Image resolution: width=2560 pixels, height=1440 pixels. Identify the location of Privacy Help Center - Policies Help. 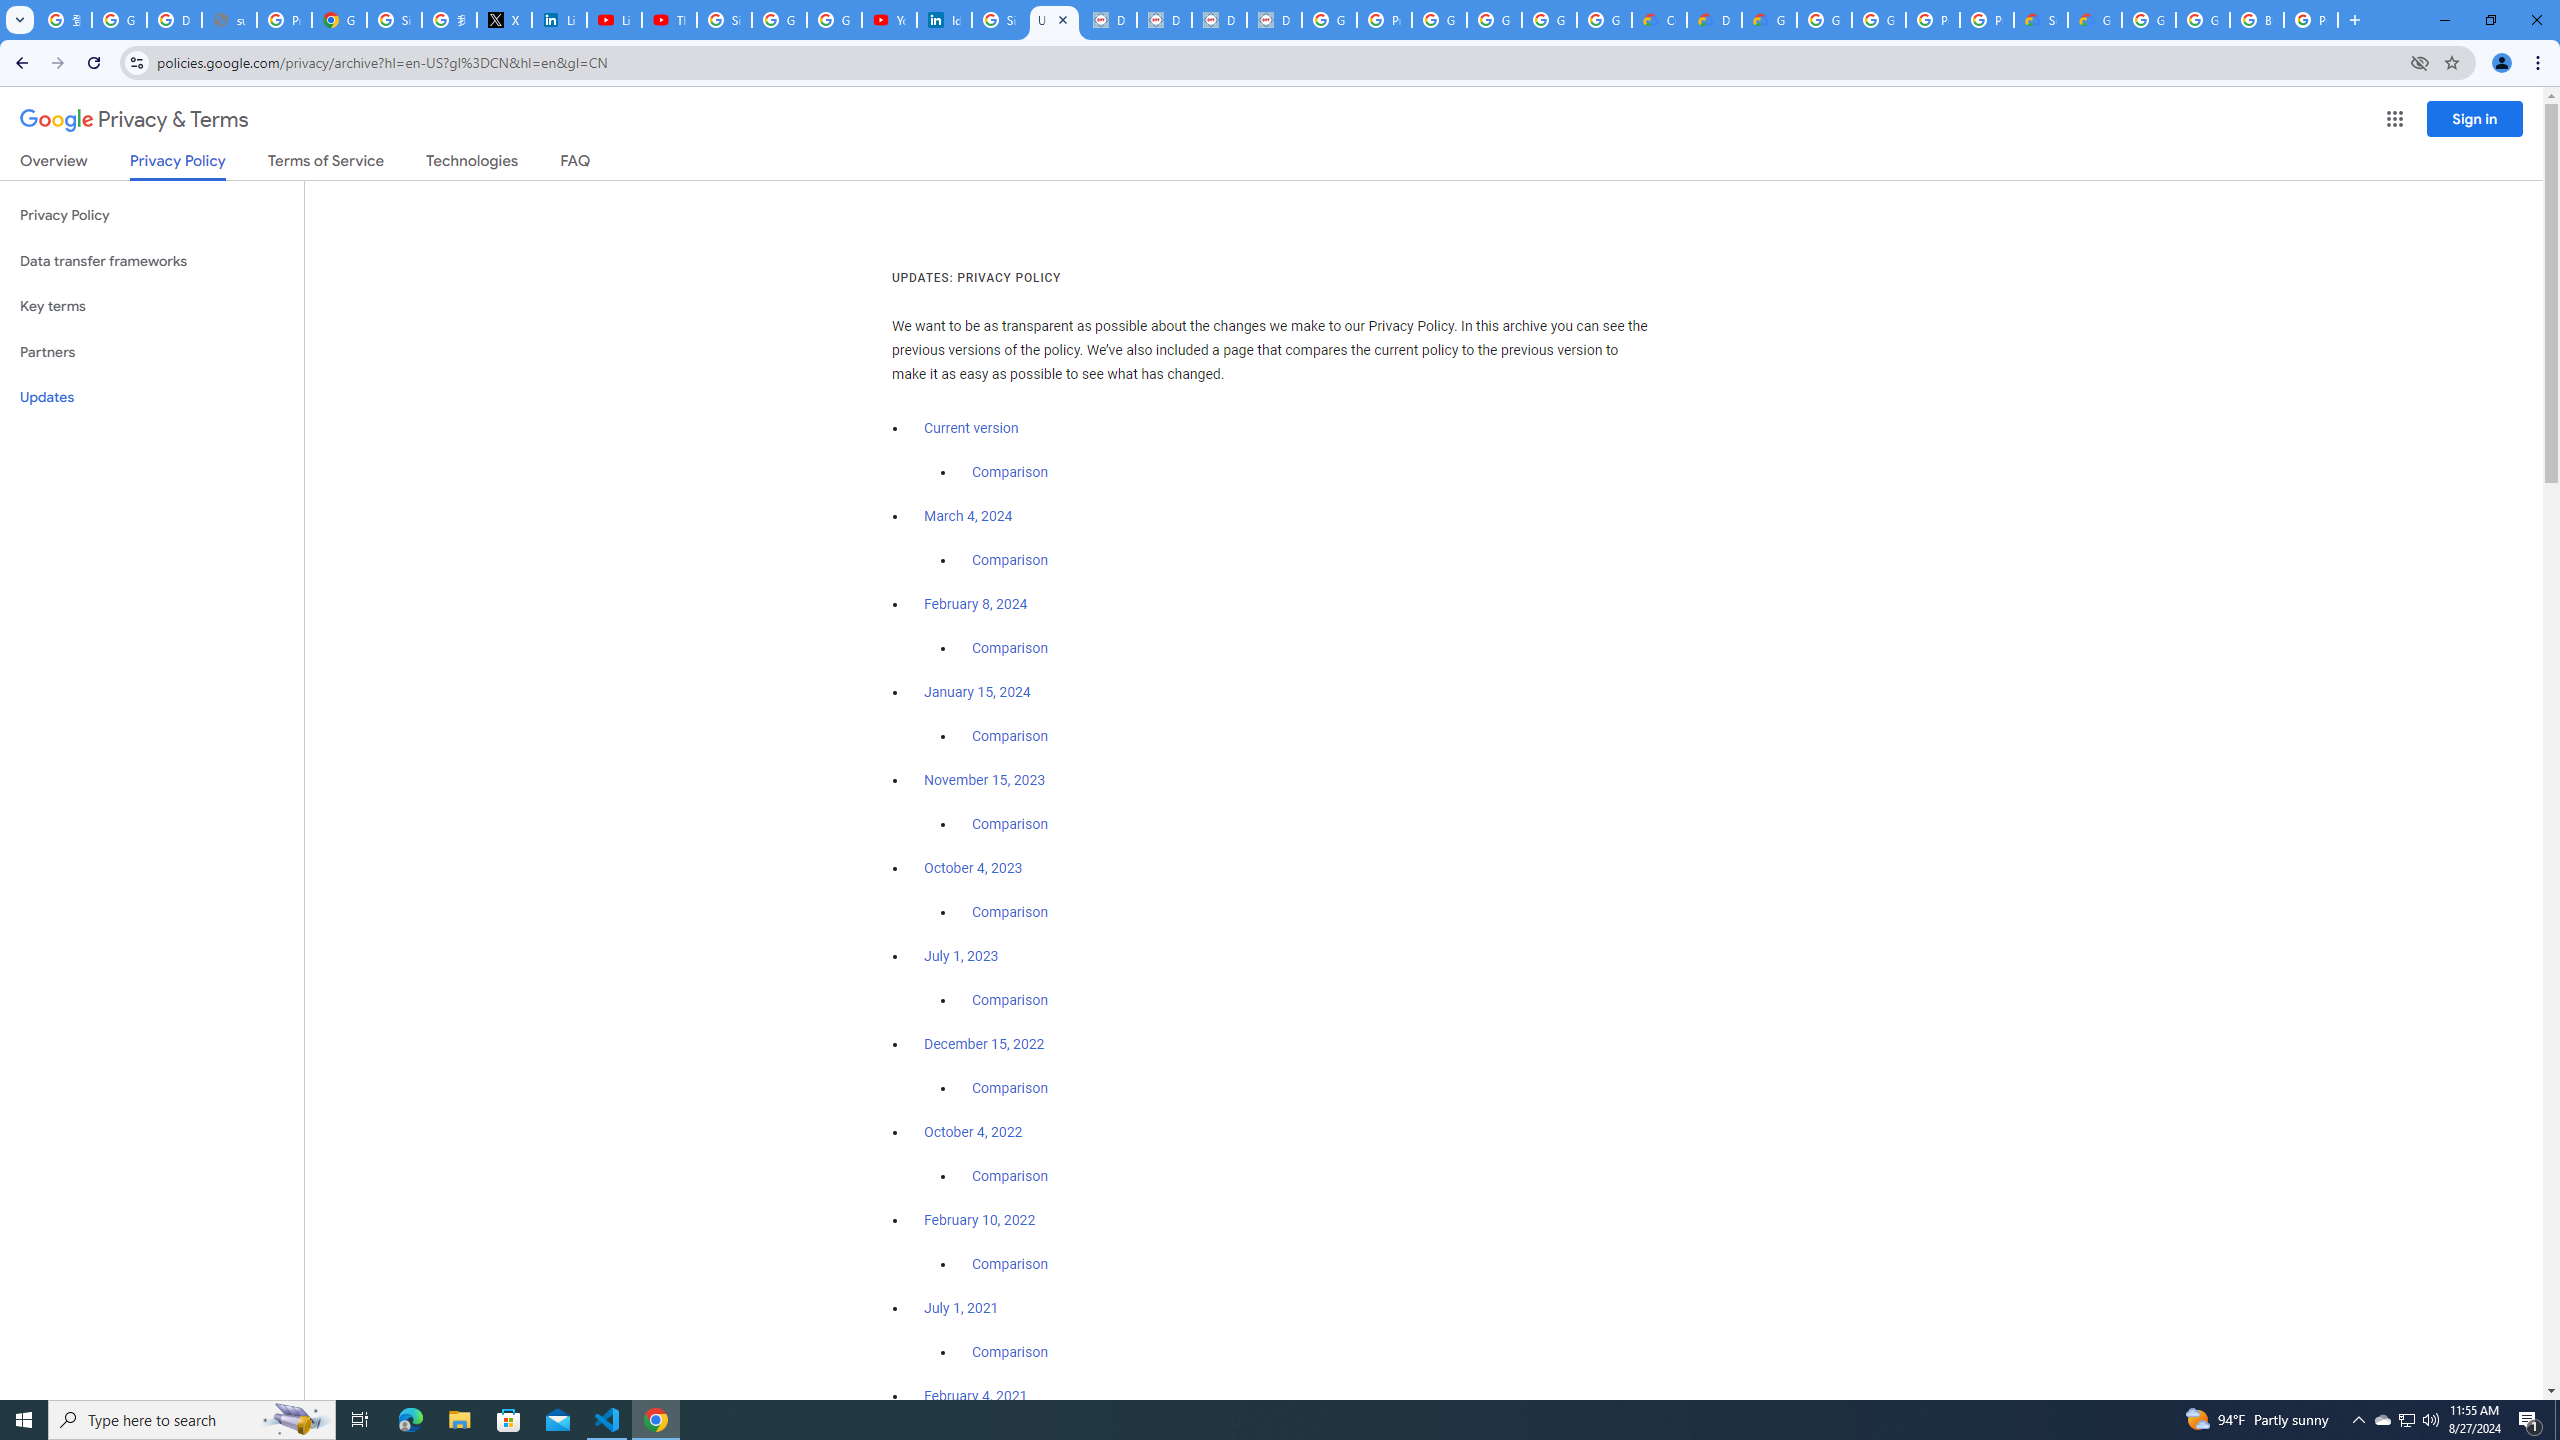
(284, 20).